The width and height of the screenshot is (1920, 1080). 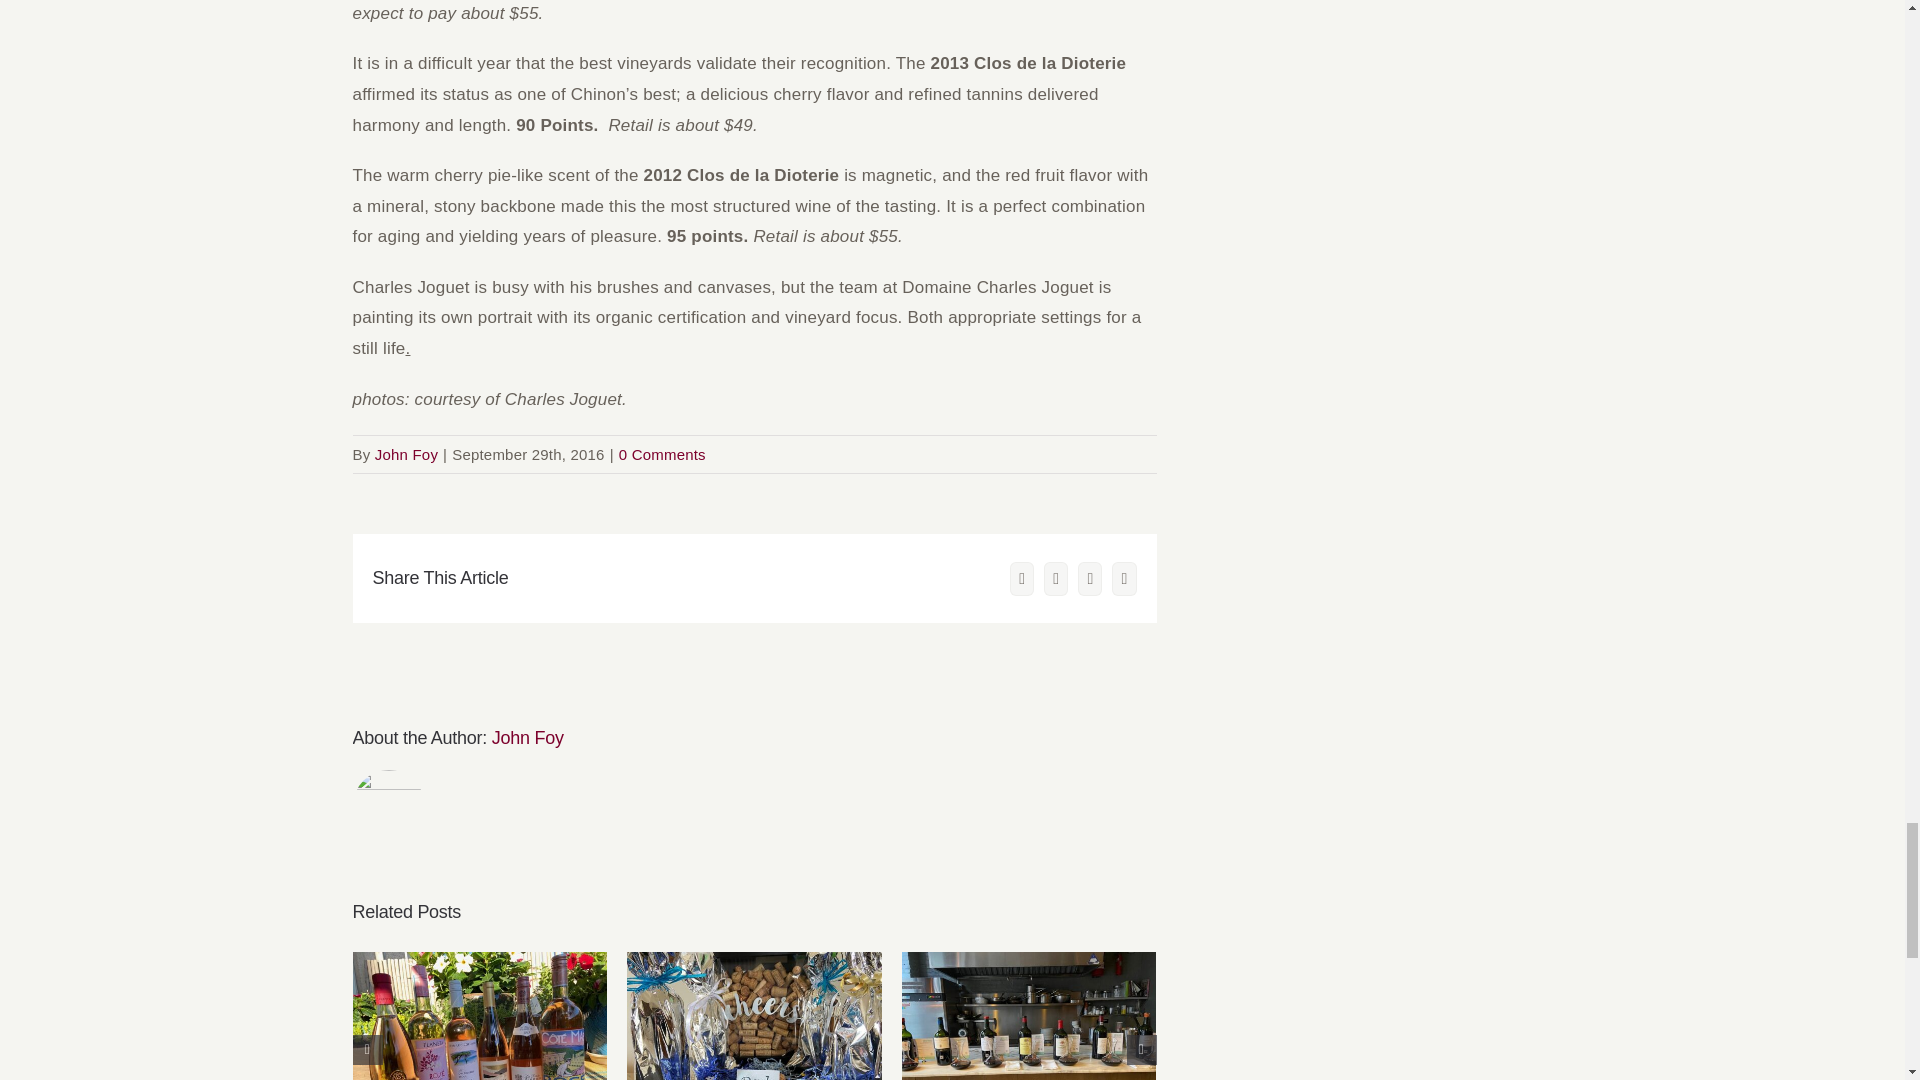 I want to click on Posts by John Foy, so click(x=528, y=738).